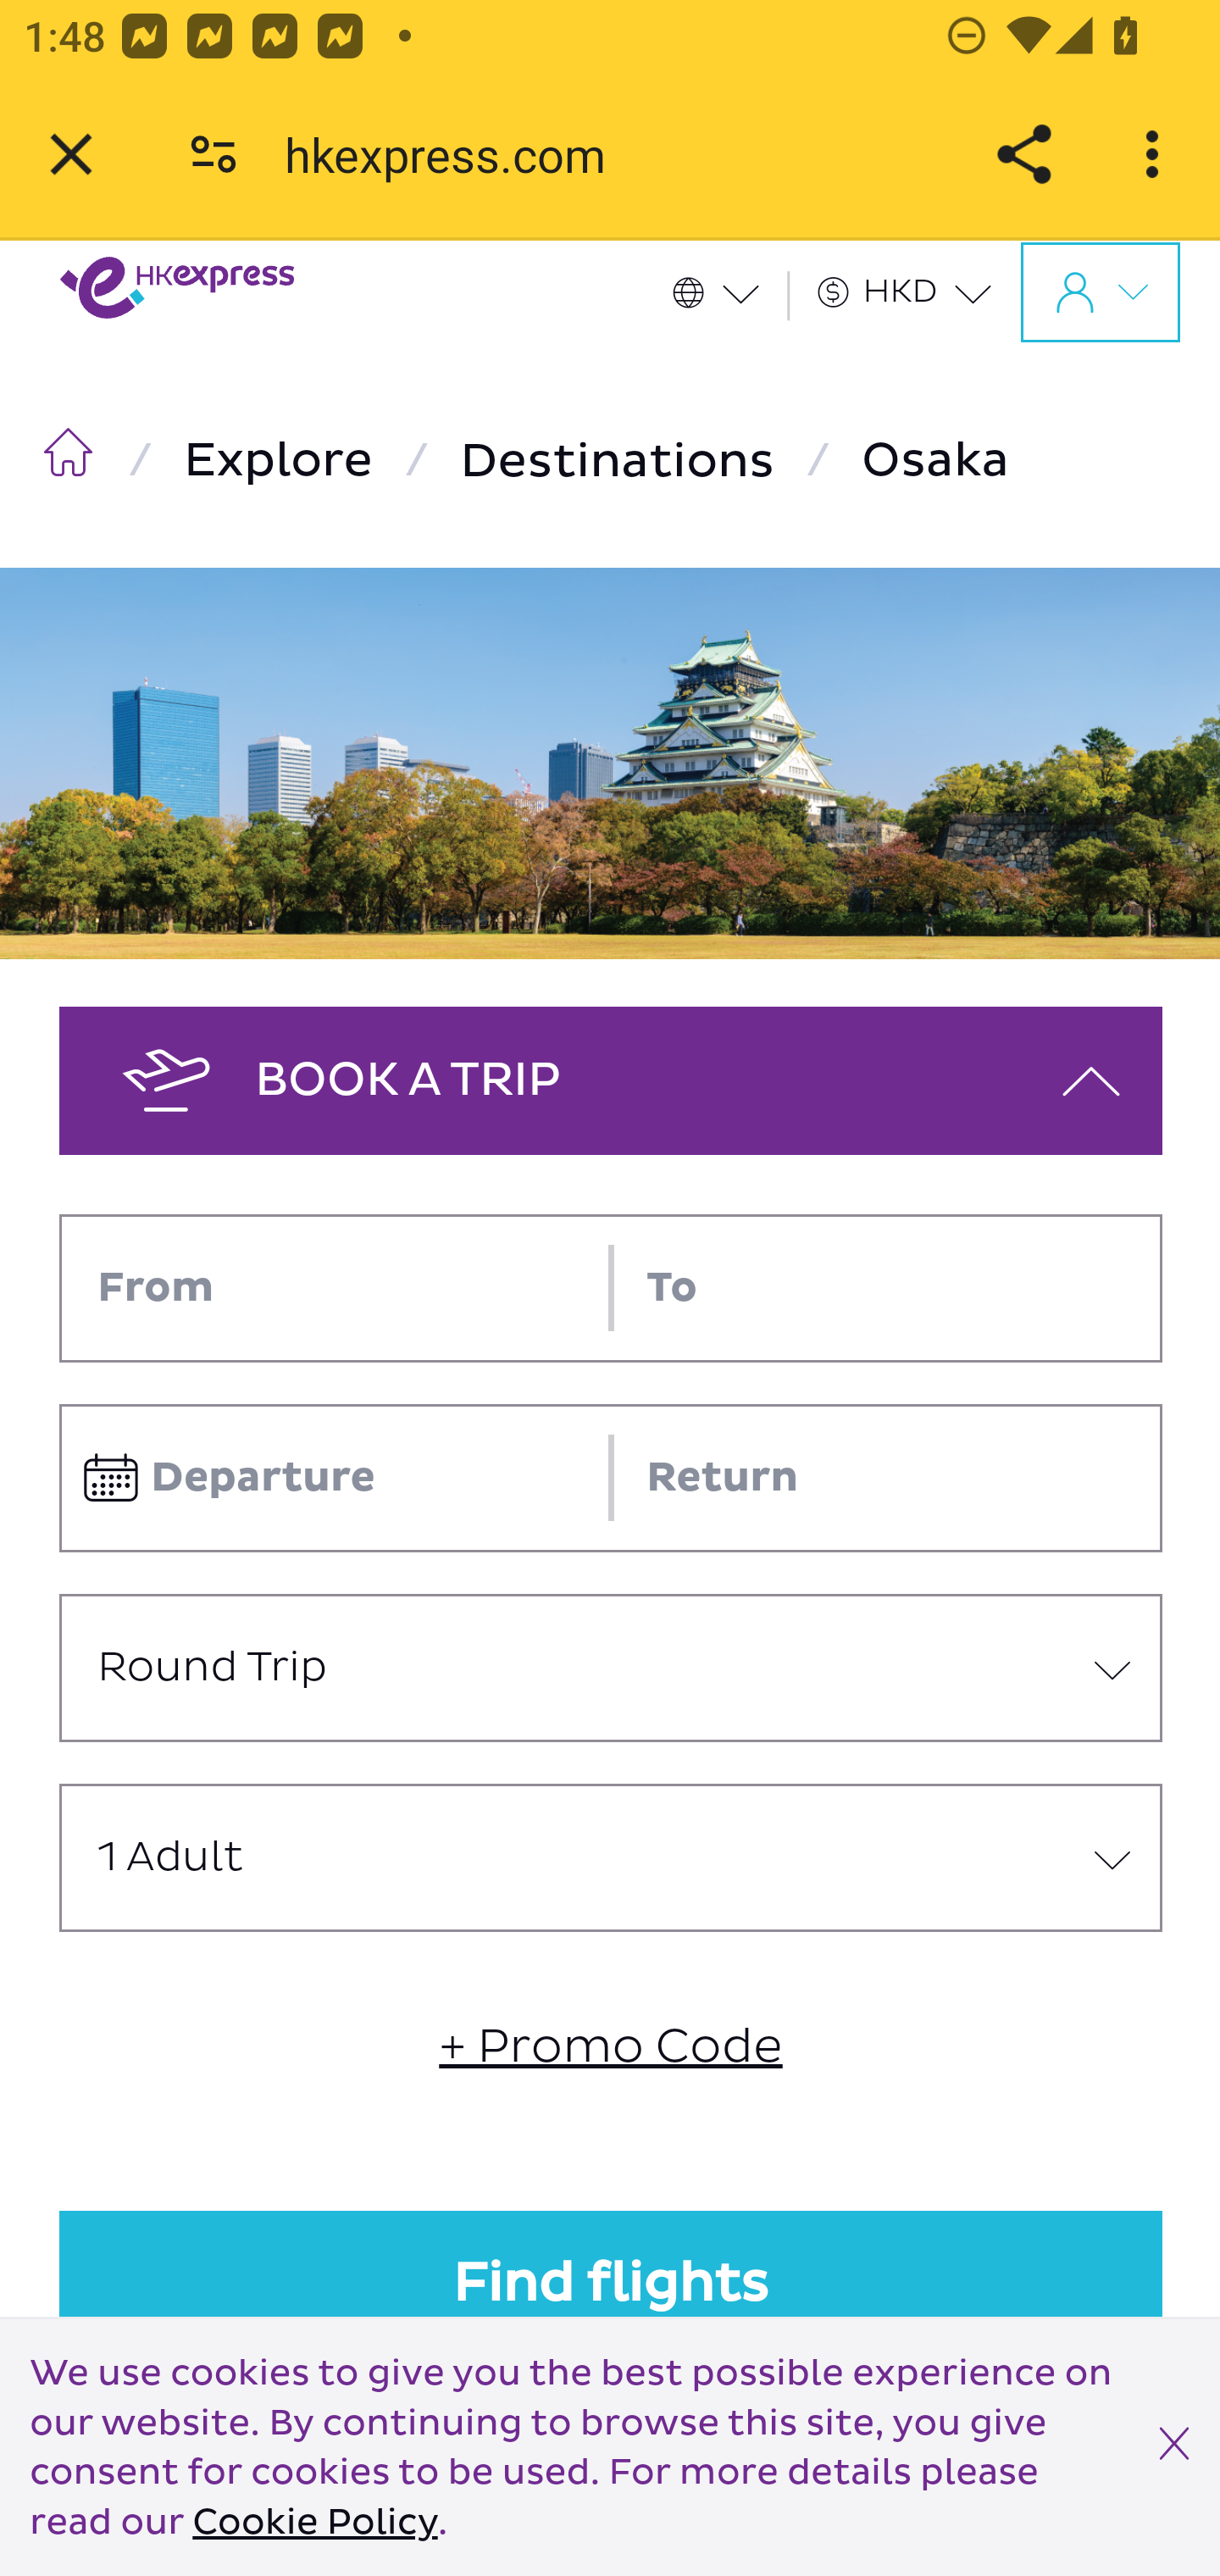 This screenshot has width=1220, height=2576. I want to click on Destinations , so click(624, 461).